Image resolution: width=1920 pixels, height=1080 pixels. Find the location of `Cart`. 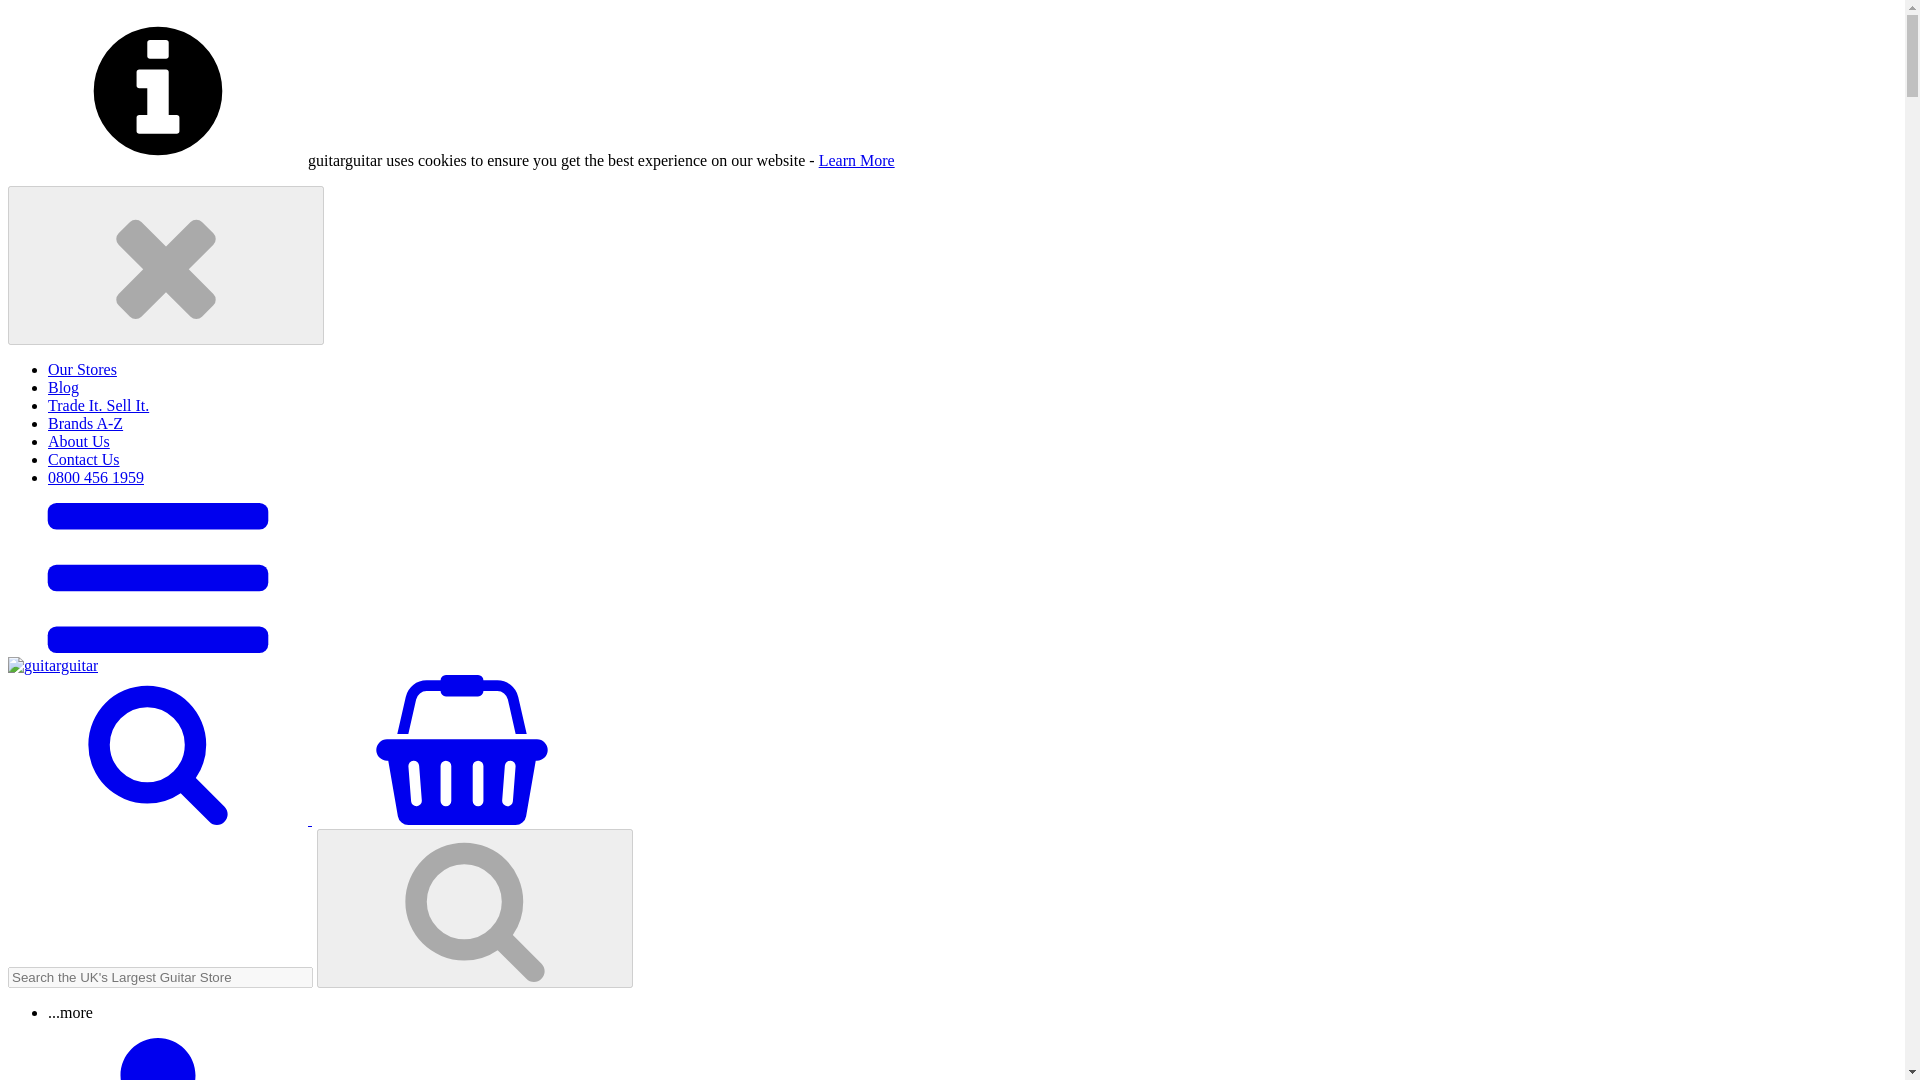

Cart is located at coordinates (462, 820).